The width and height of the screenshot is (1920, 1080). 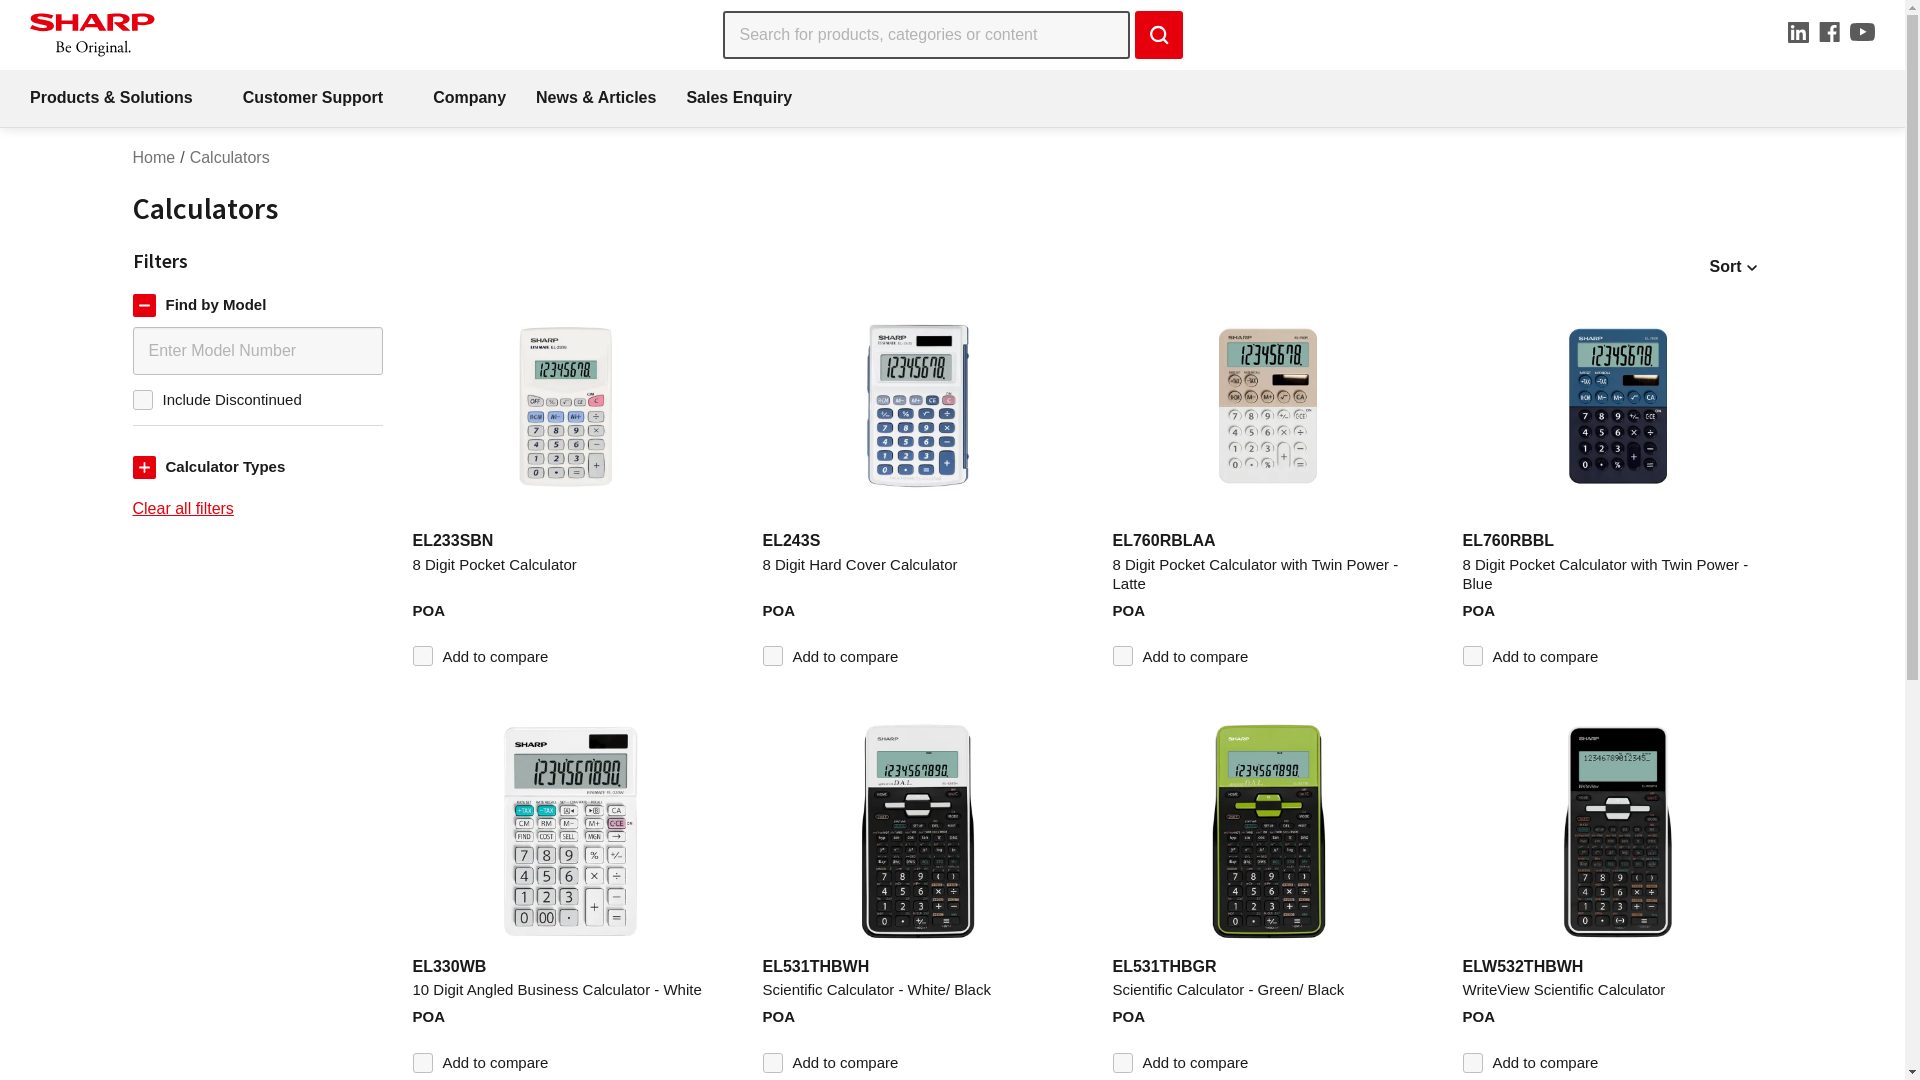 I want to click on 8 Digit Hard Cover Calculator, so click(x=917, y=574).